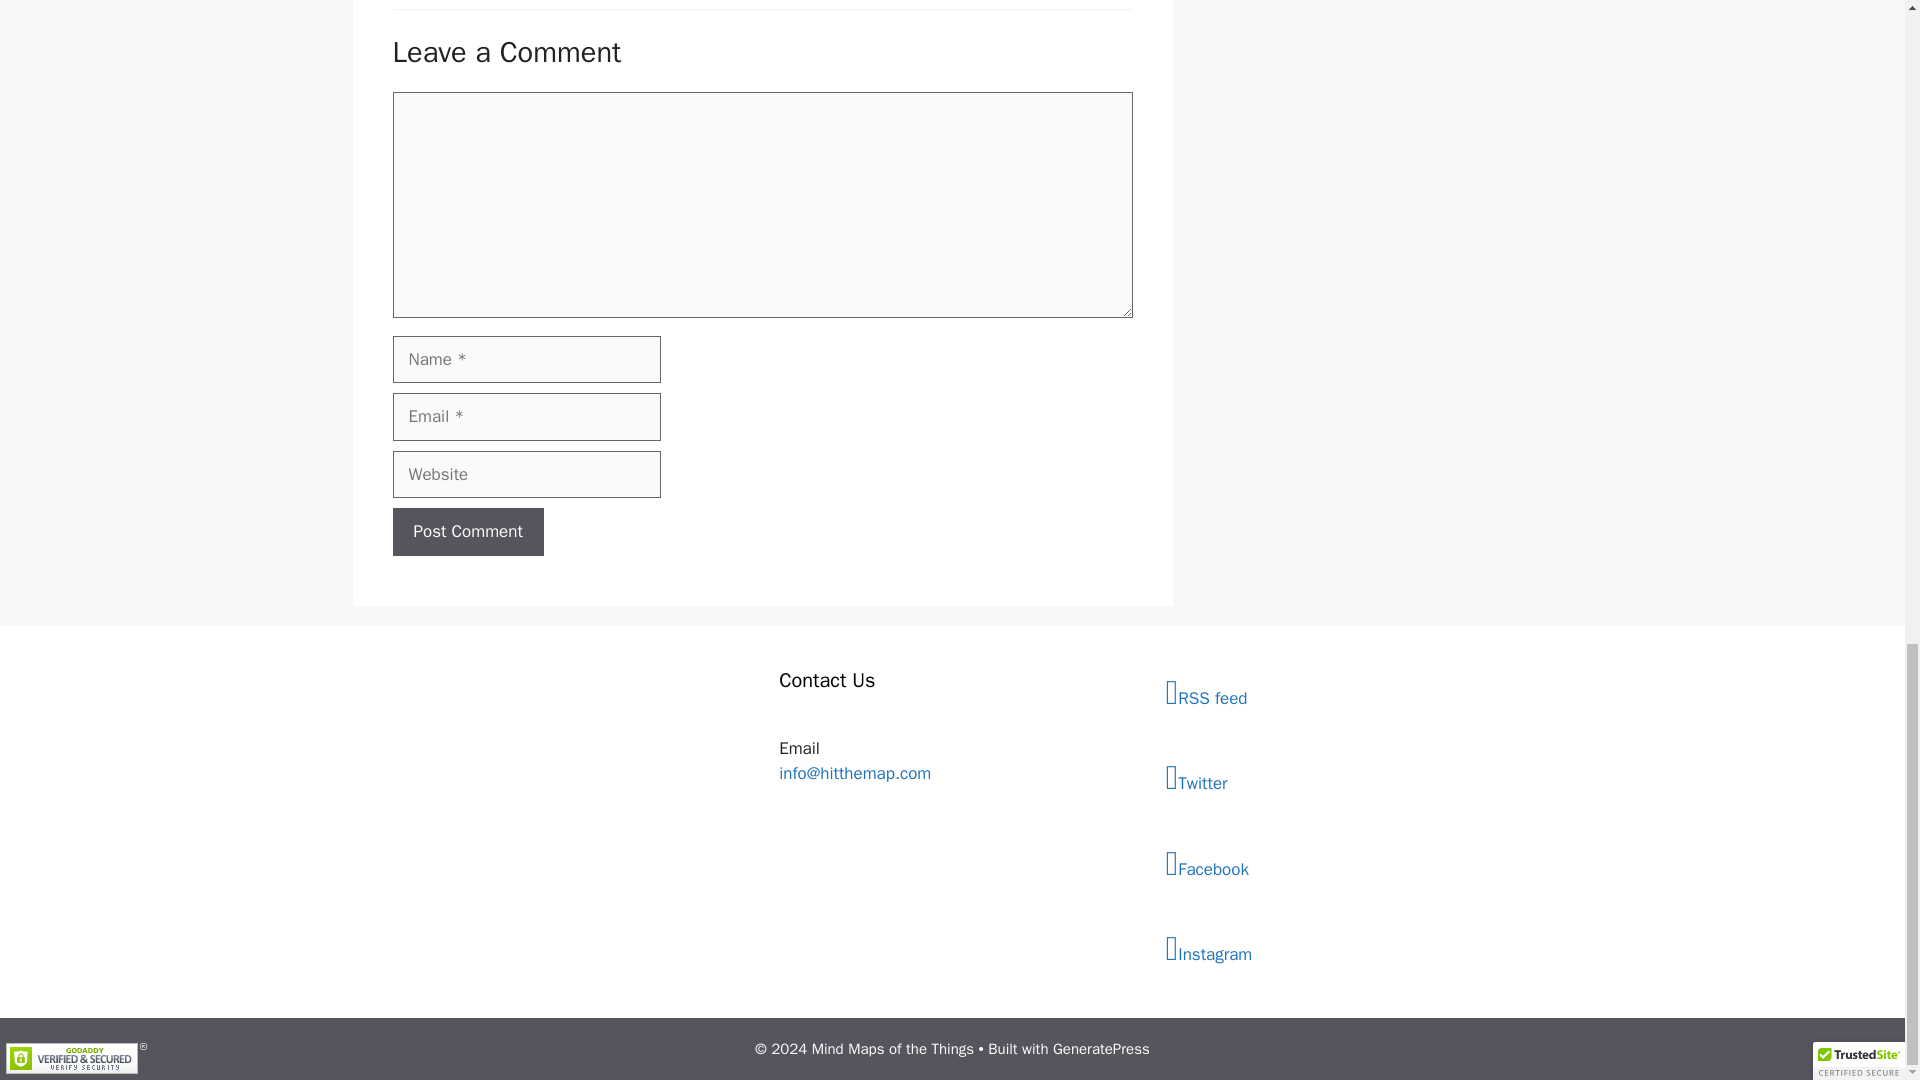 This screenshot has width=1920, height=1080. I want to click on Visit Mind Maps of the Things on Facebook, so click(1338, 864).